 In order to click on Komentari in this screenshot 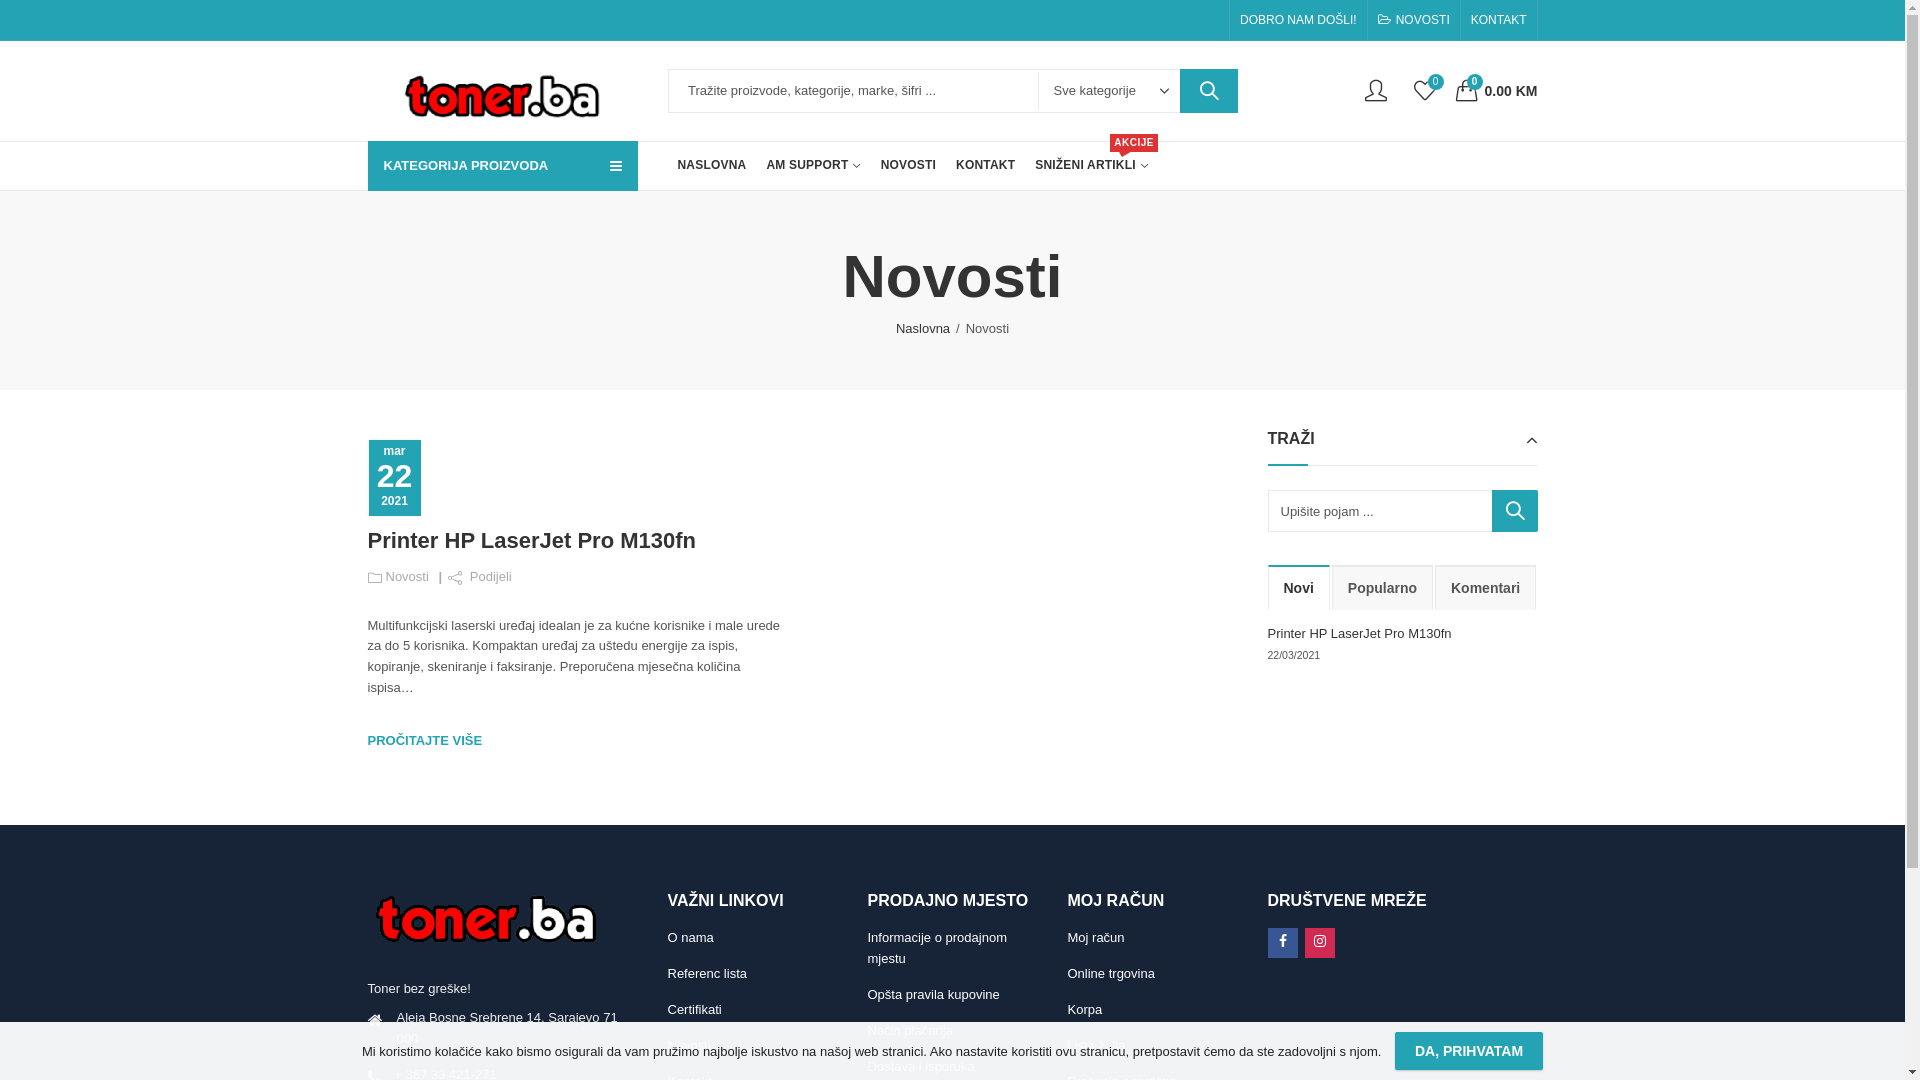, I will do `click(1486, 588)`.